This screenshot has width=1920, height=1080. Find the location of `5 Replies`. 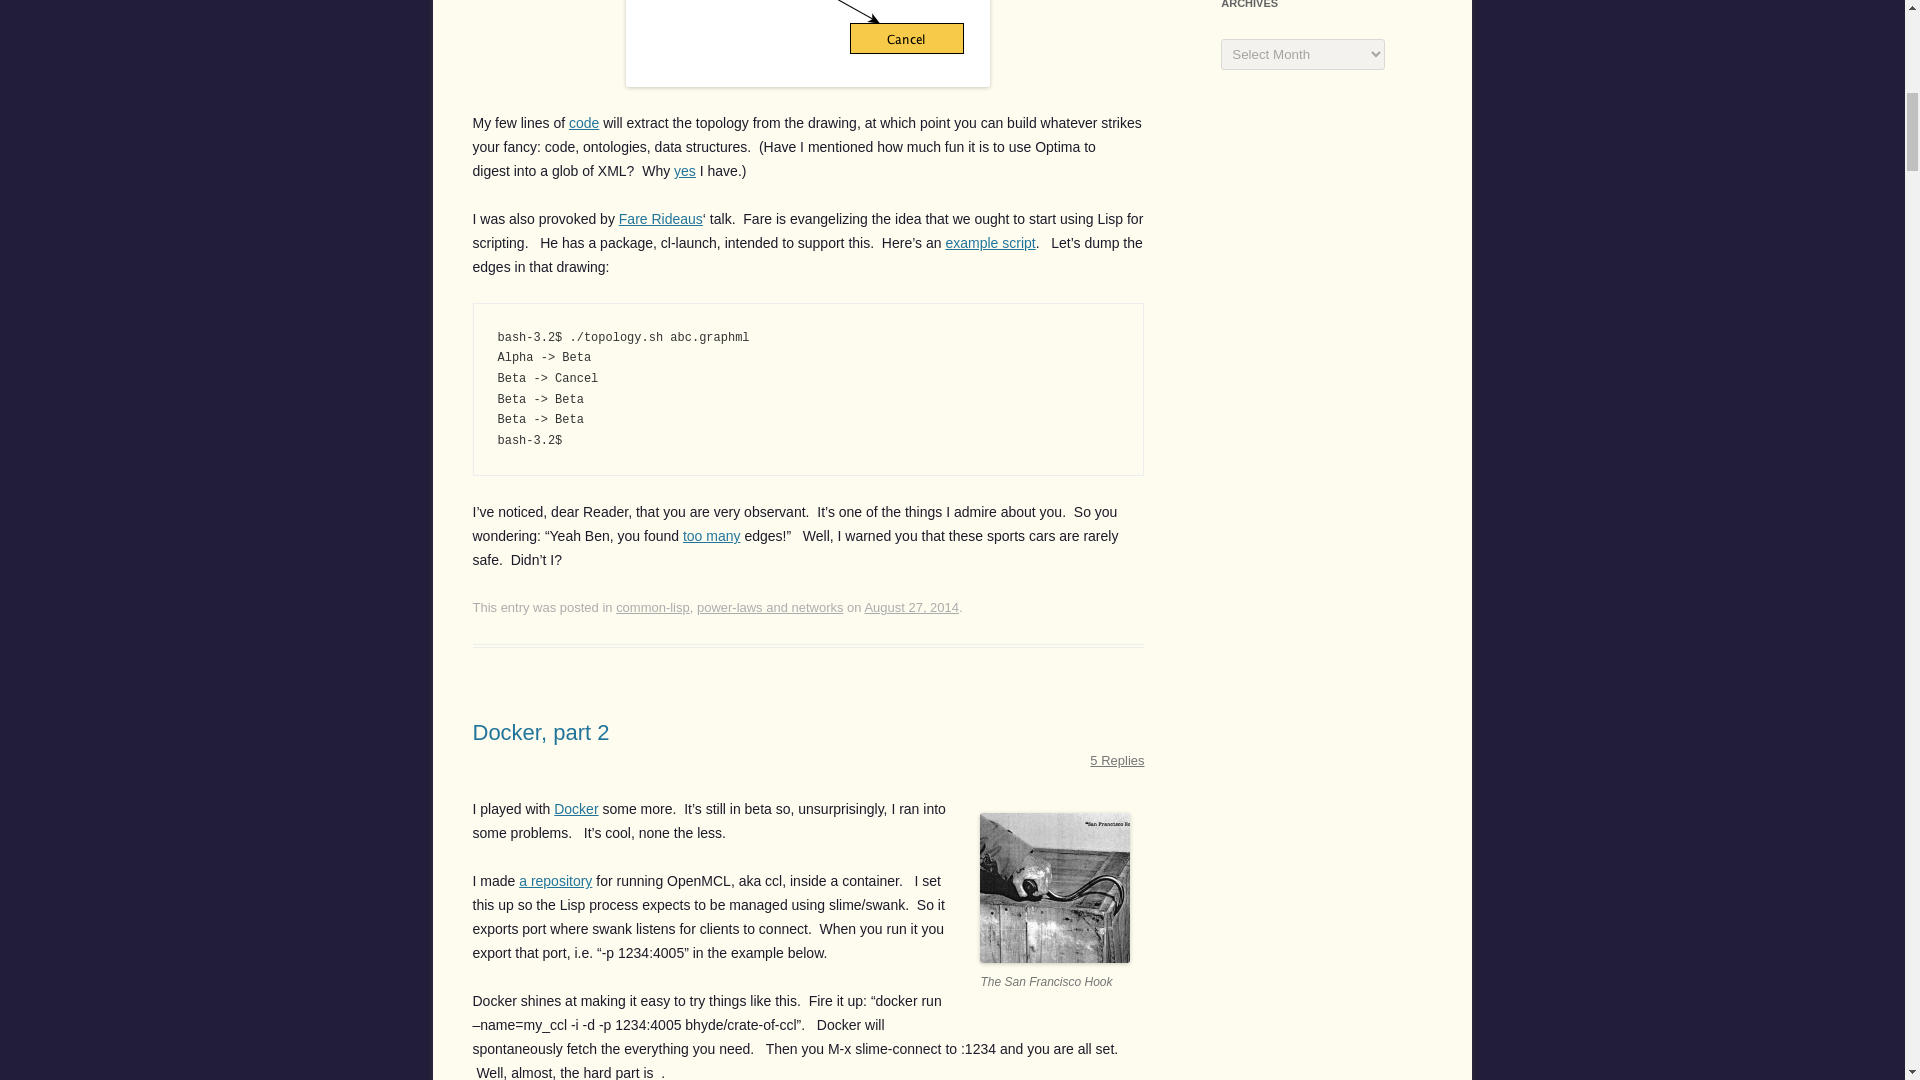

5 Replies is located at coordinates (1117, 760).